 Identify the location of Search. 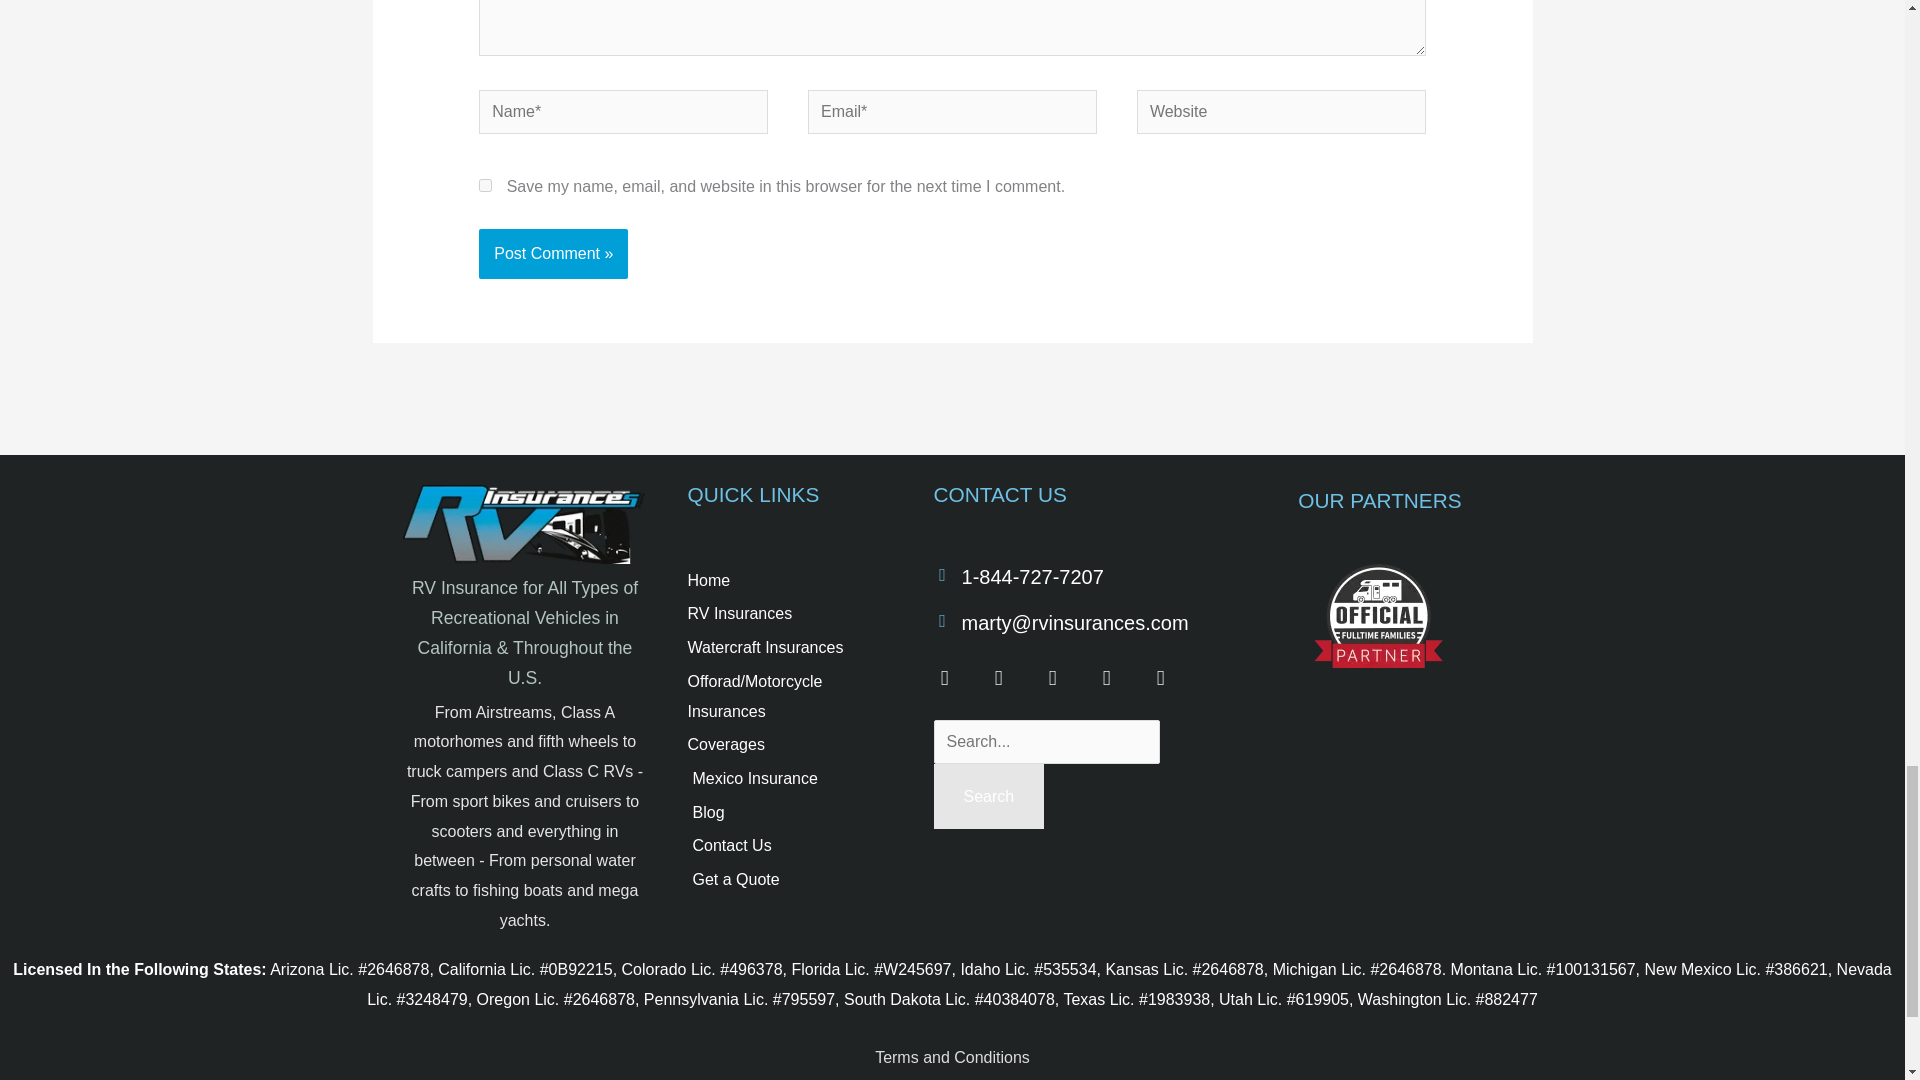
(988, 796).